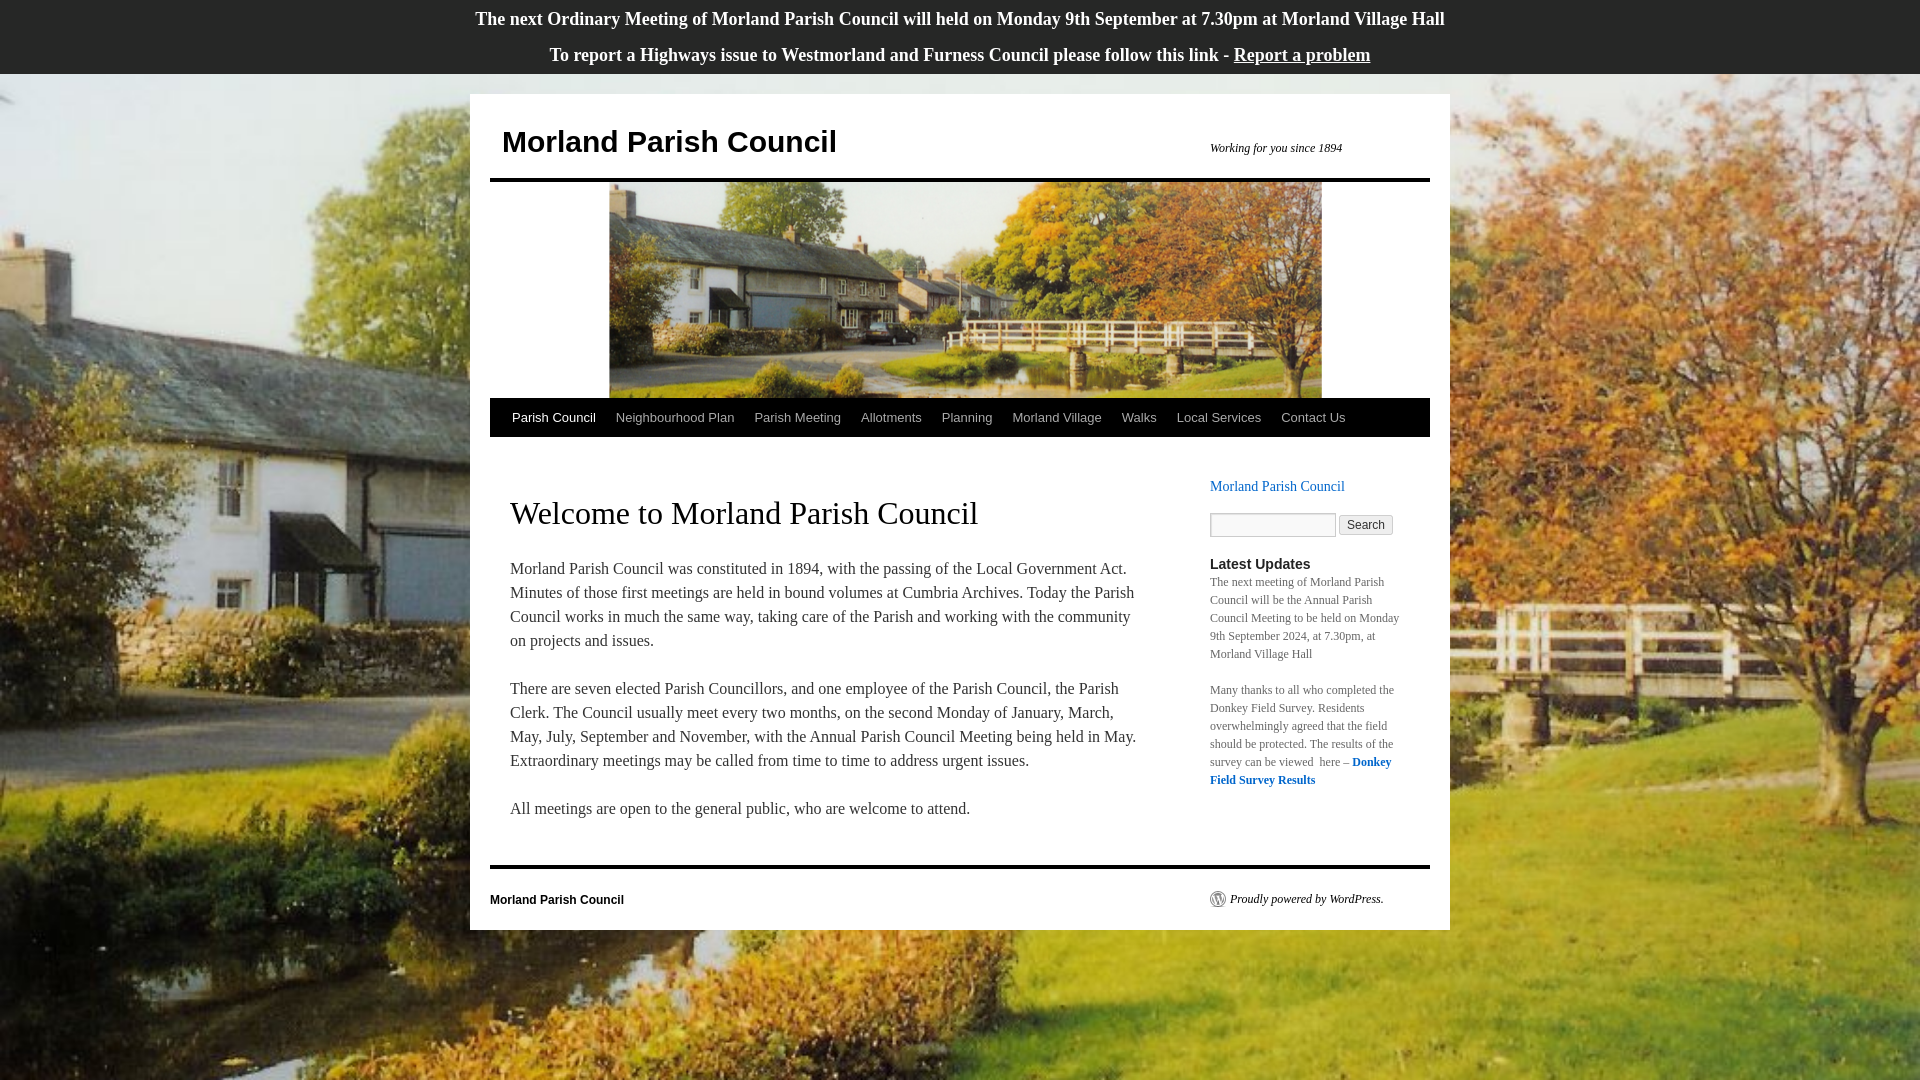 Image resolution: width=1920 pixels, height=1080 pixels. Describe the element at coordinates (498, 454) in the screenshot. I see `Skip to content` at that location.